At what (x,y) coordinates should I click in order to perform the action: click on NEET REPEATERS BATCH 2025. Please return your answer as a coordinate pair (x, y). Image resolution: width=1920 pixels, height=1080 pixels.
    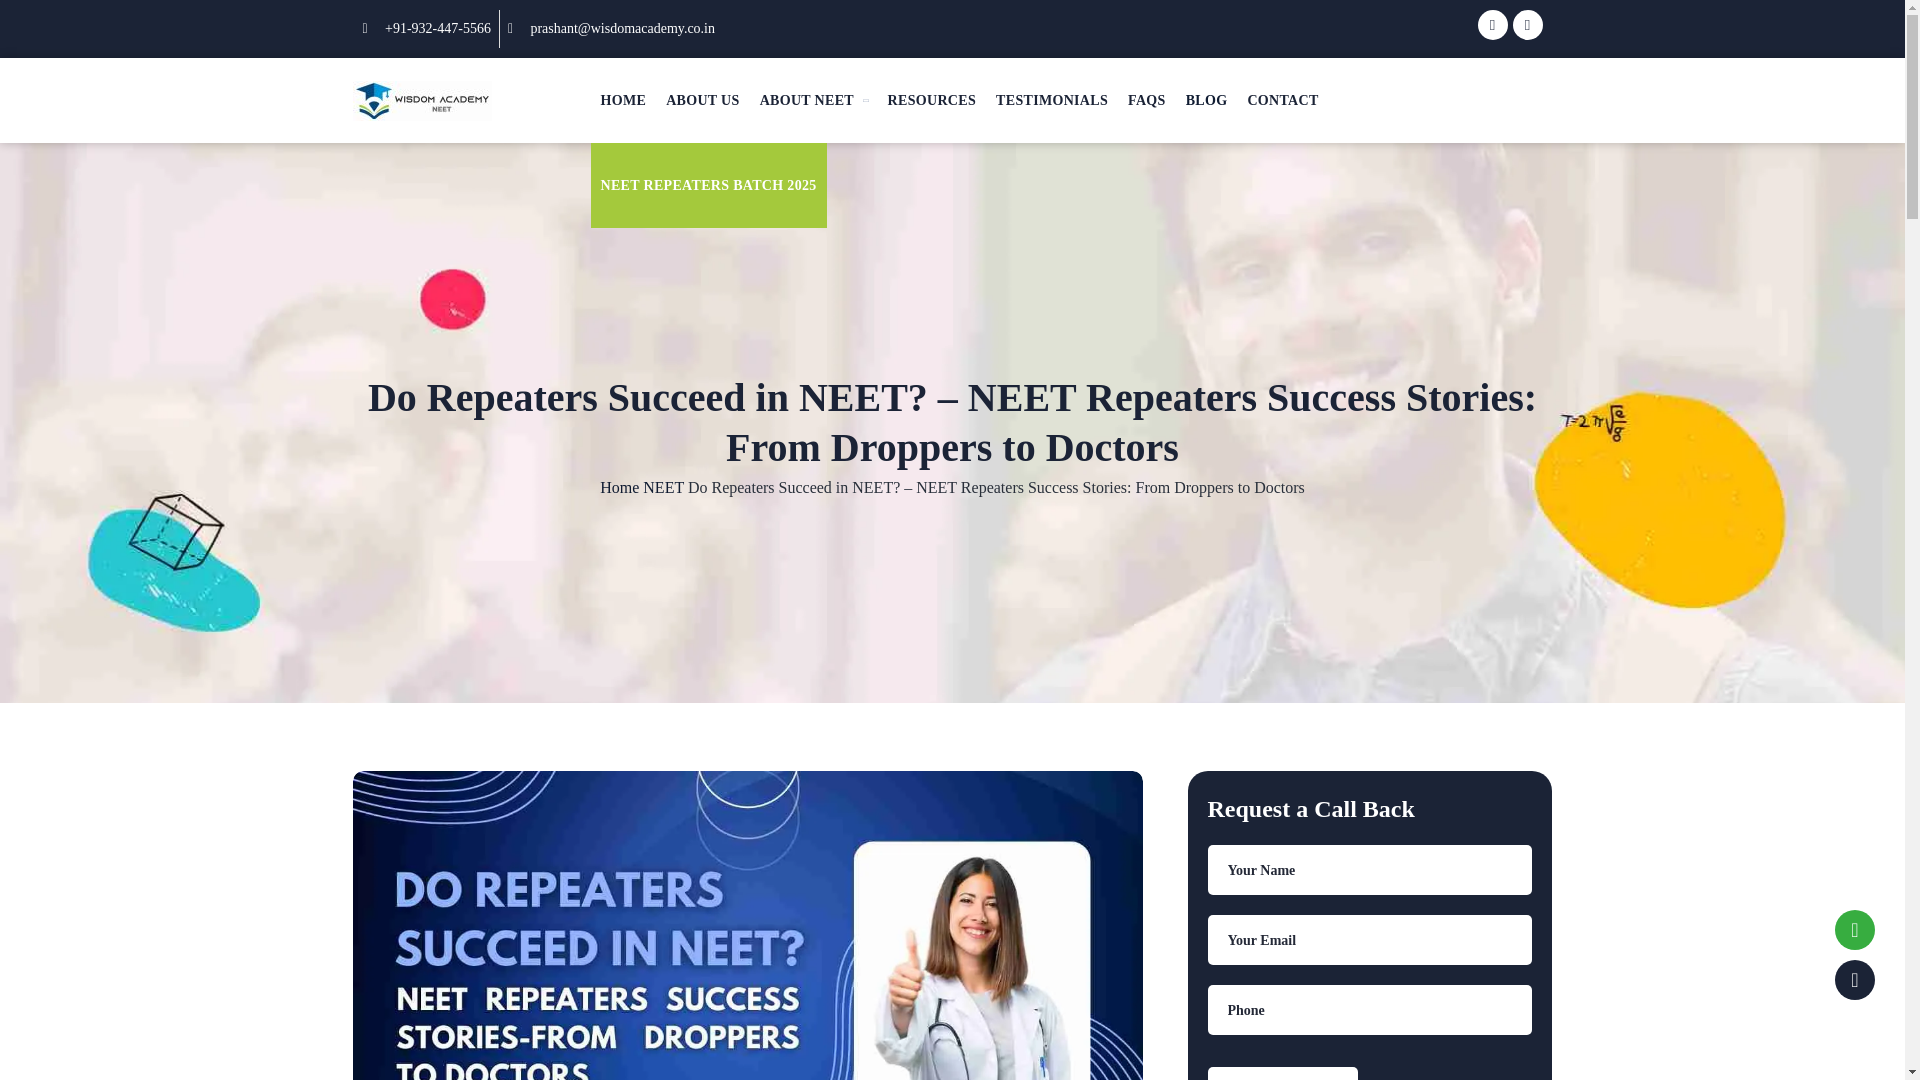
    Looking at the image, I should click on (707, 184).